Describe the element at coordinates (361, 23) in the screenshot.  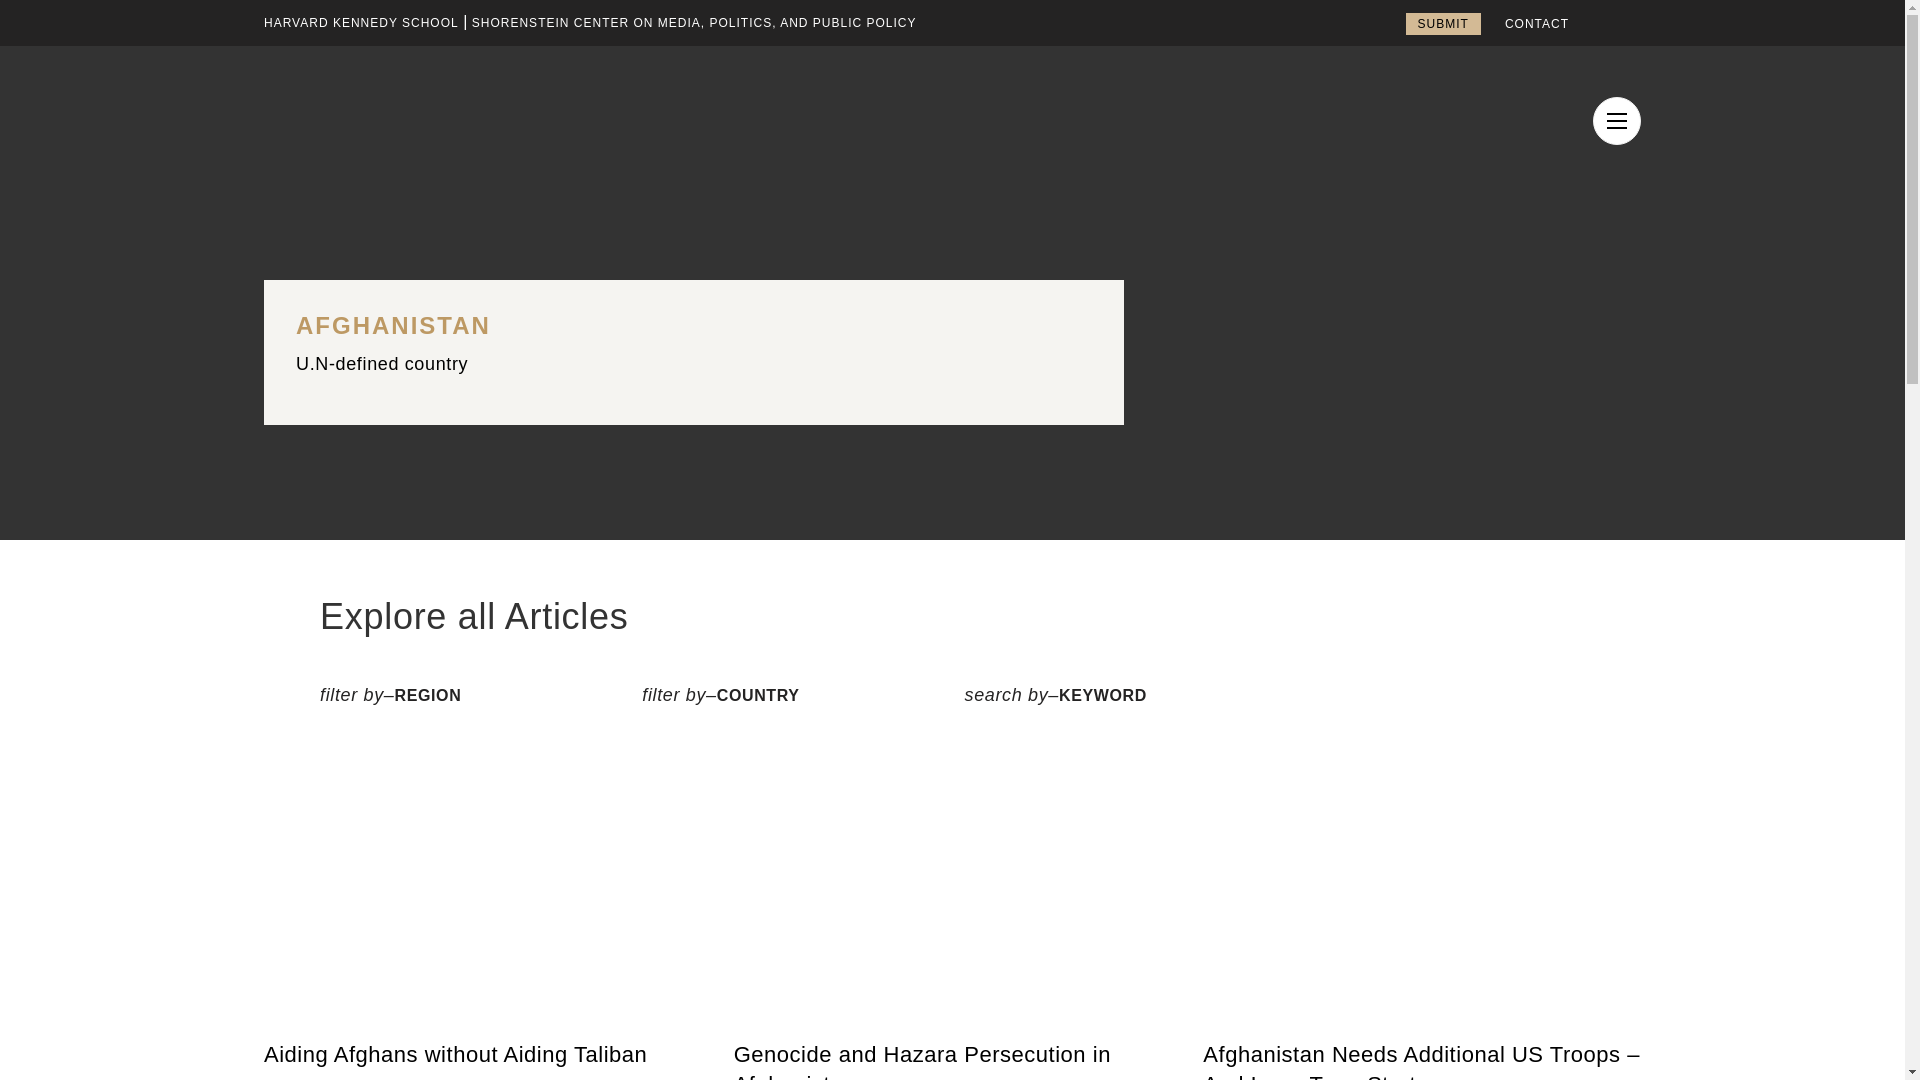
I see `Harvard Kennedy School` at that location.